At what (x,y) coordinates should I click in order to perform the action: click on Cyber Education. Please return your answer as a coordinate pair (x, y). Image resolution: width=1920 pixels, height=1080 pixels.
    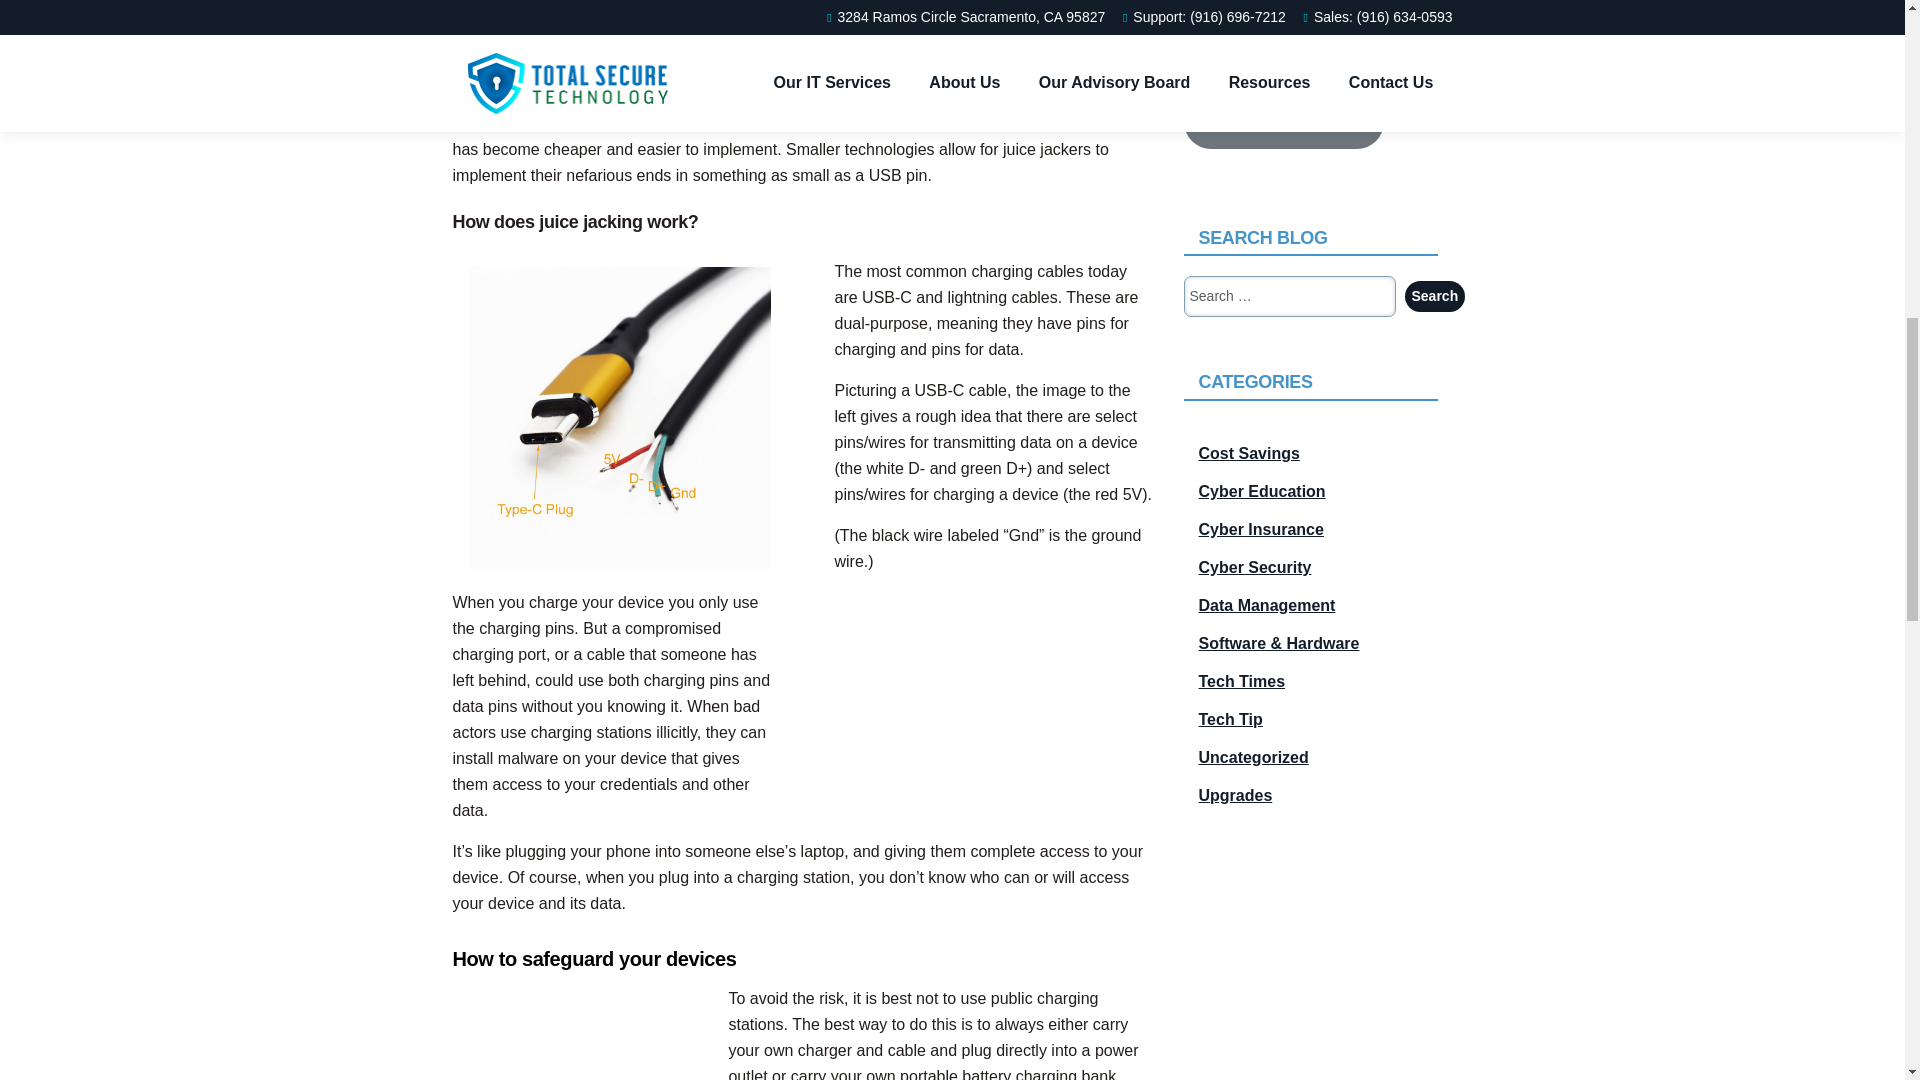
    Looking at the image, I should click on (1310, 492).